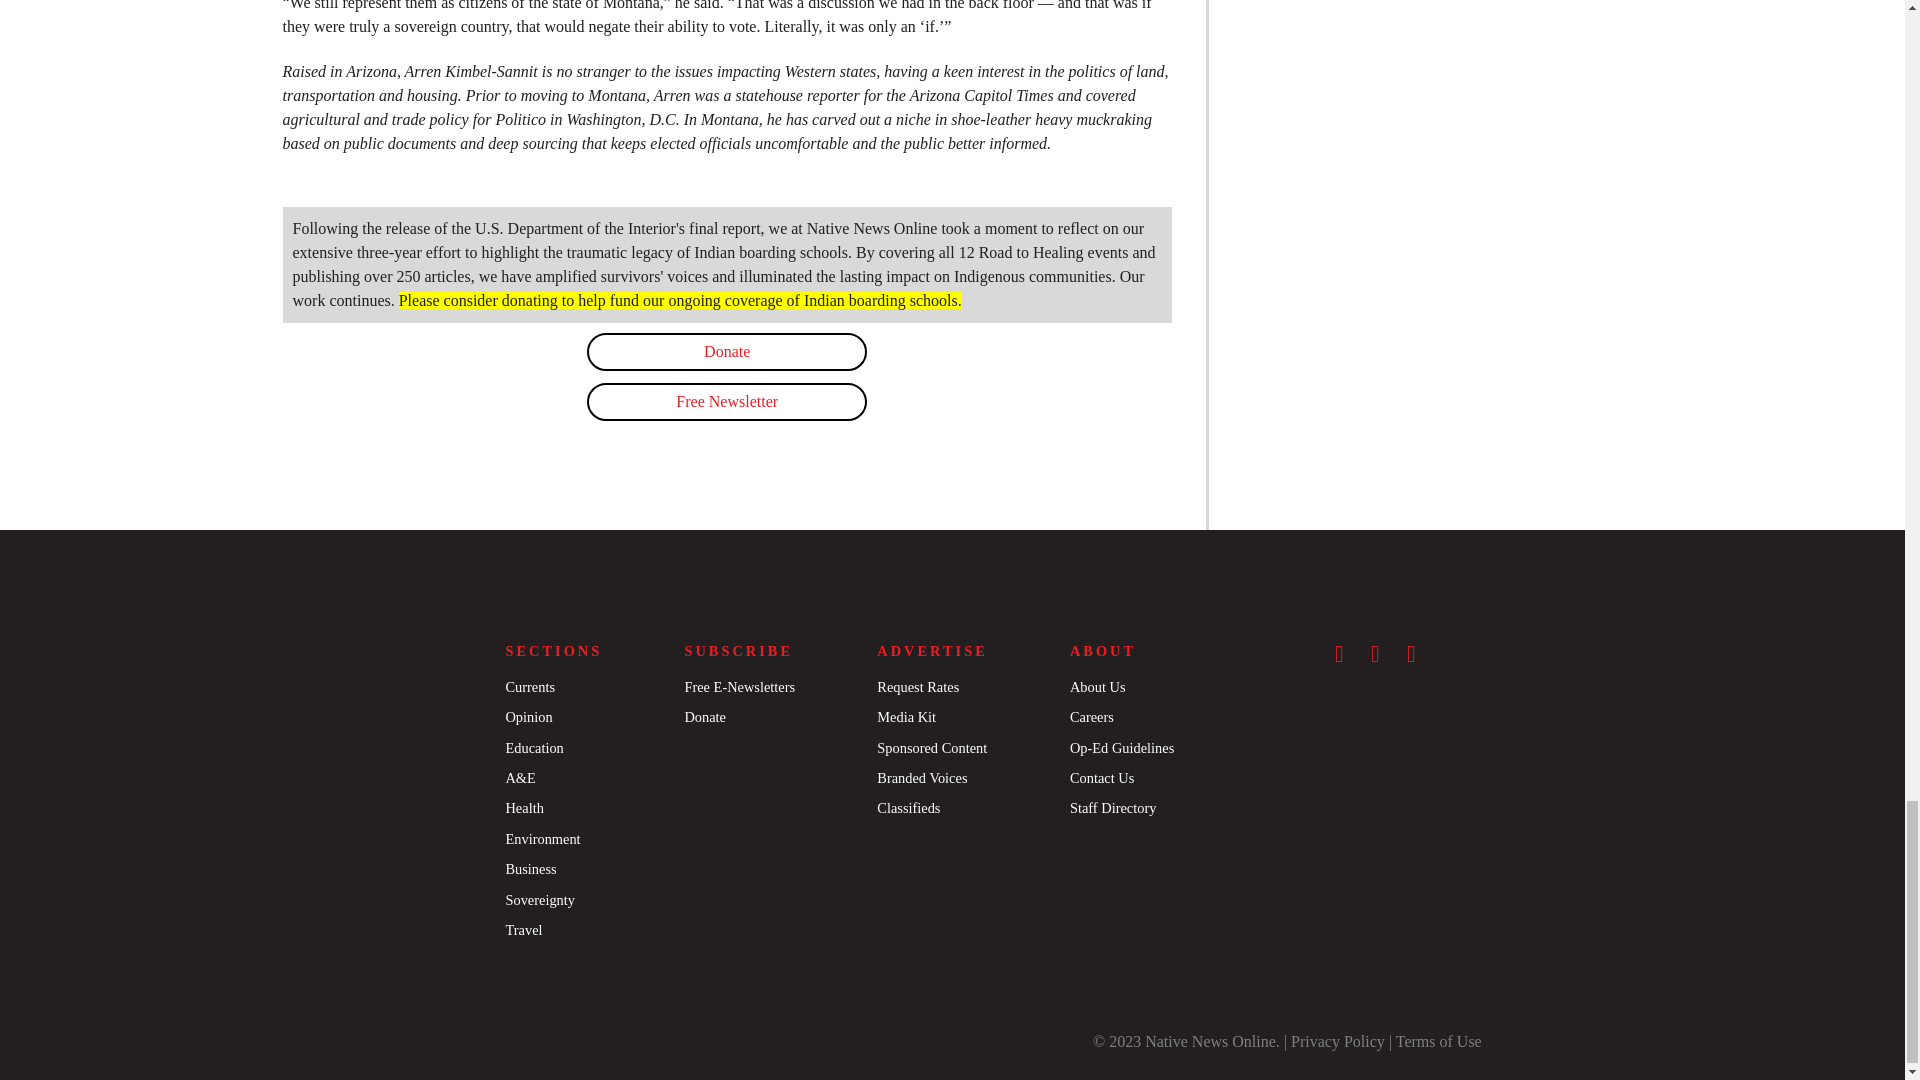 Image resolution: width=1920 pixels, height=1080 pixels. What do you see at coordinates (727, 402) in the screenshot?
I see `Free Newsletter` at bounding box center [727, 402].